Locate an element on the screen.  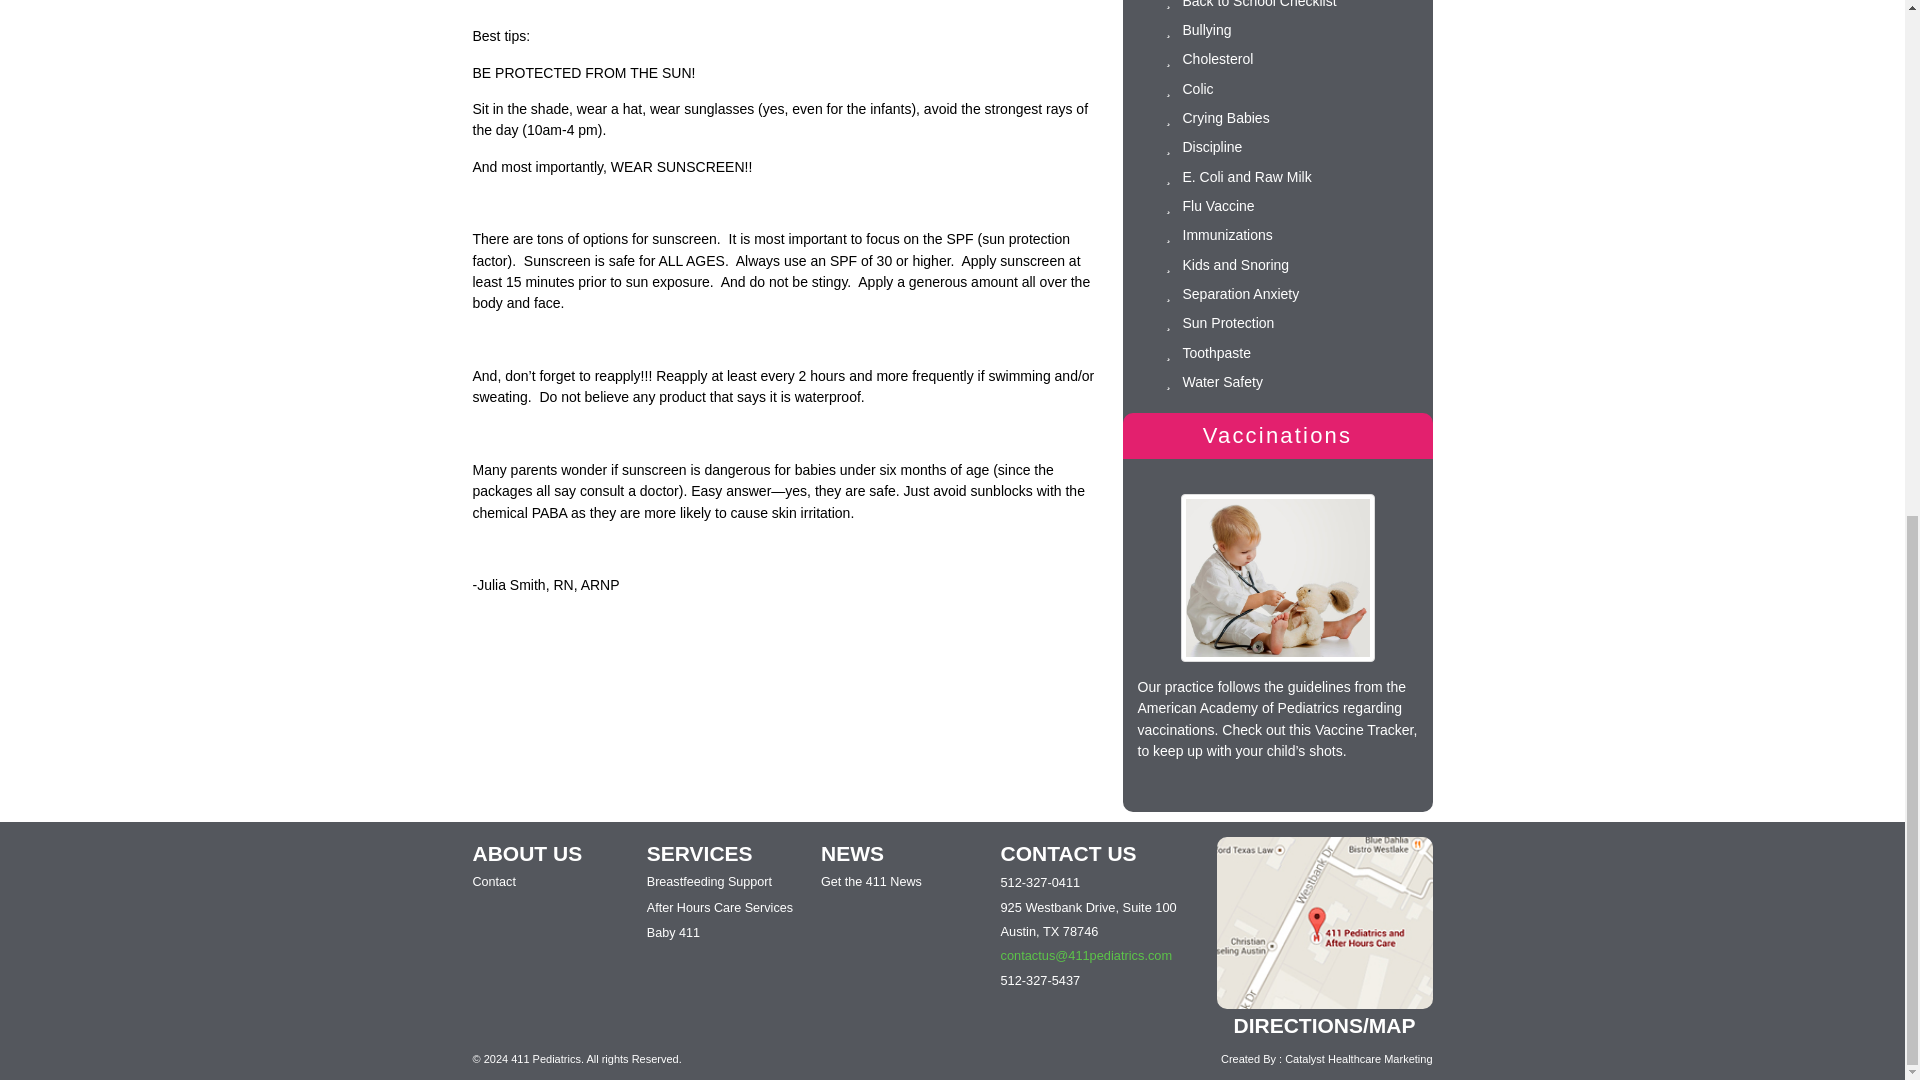
Crying Babies is located at coordinates (1226, 118).